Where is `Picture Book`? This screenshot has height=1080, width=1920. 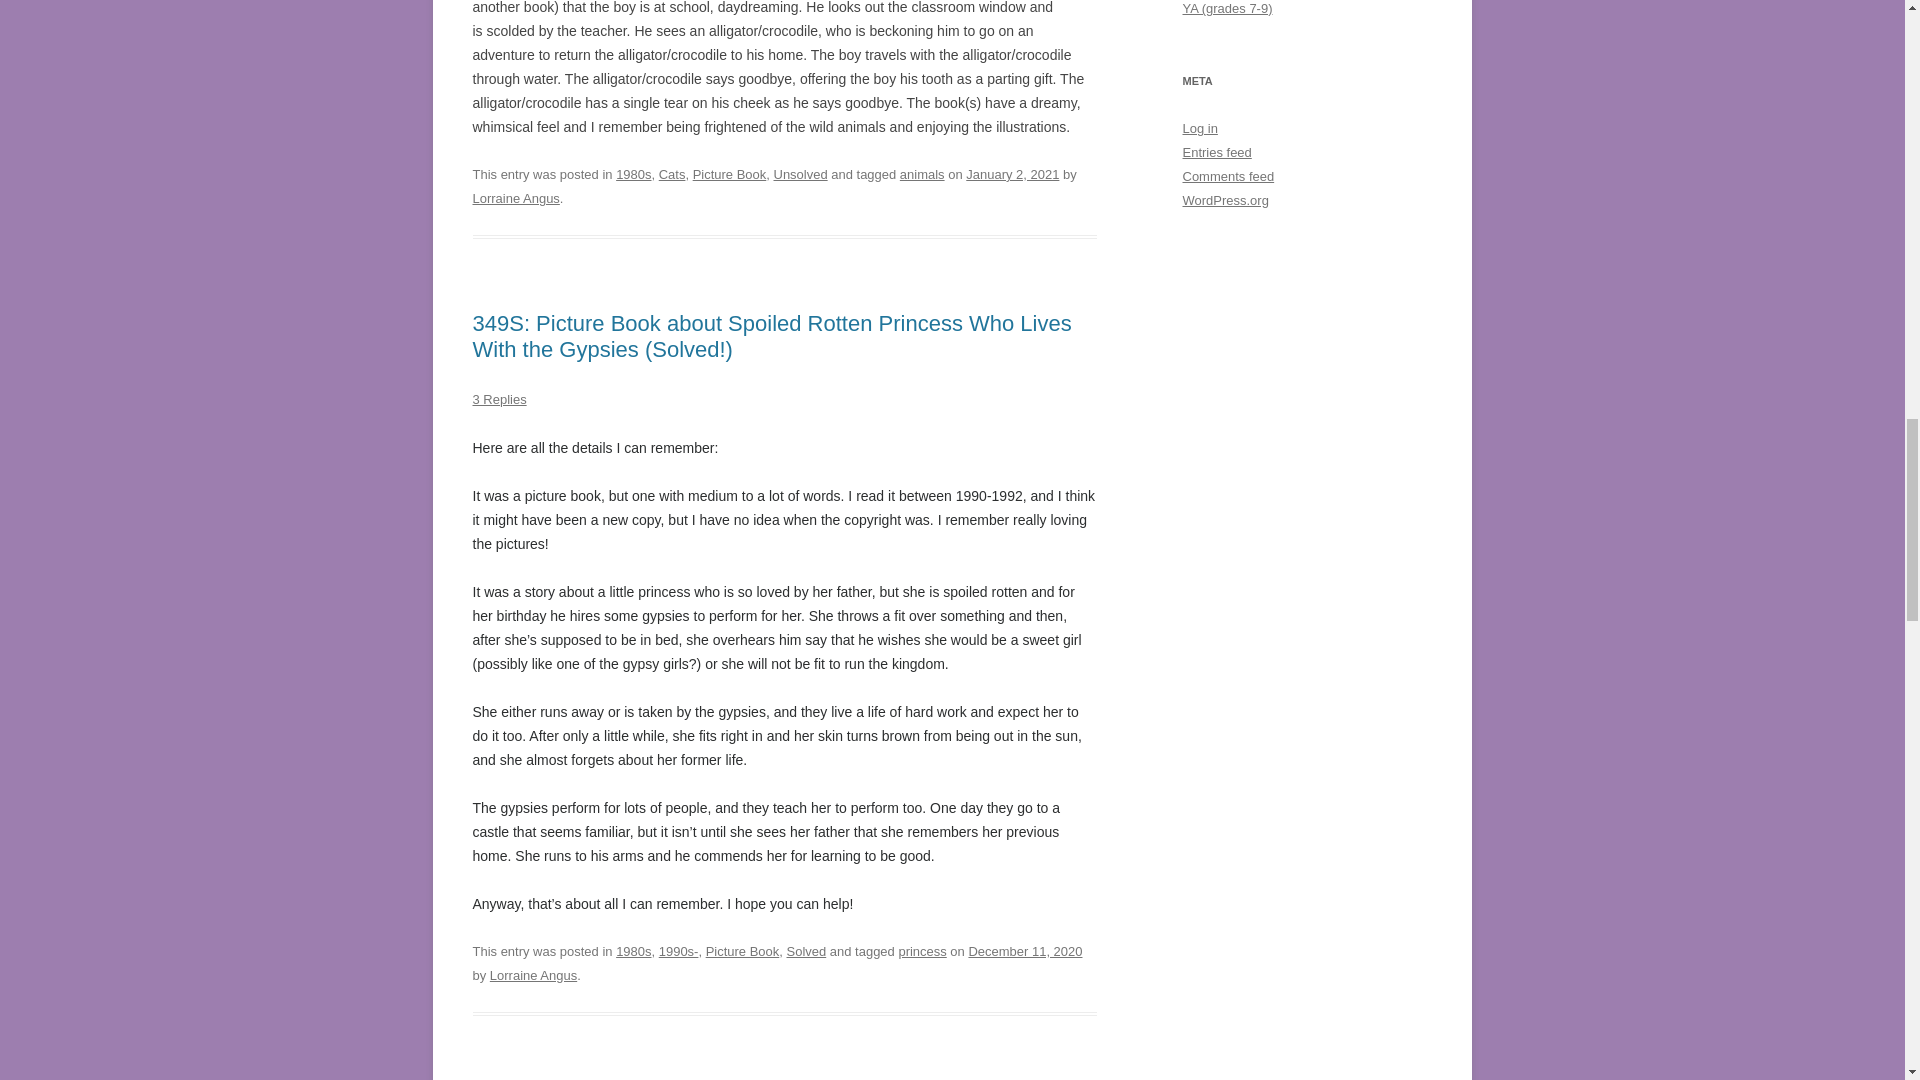
Picture Book is located at coordinates (730, 174).